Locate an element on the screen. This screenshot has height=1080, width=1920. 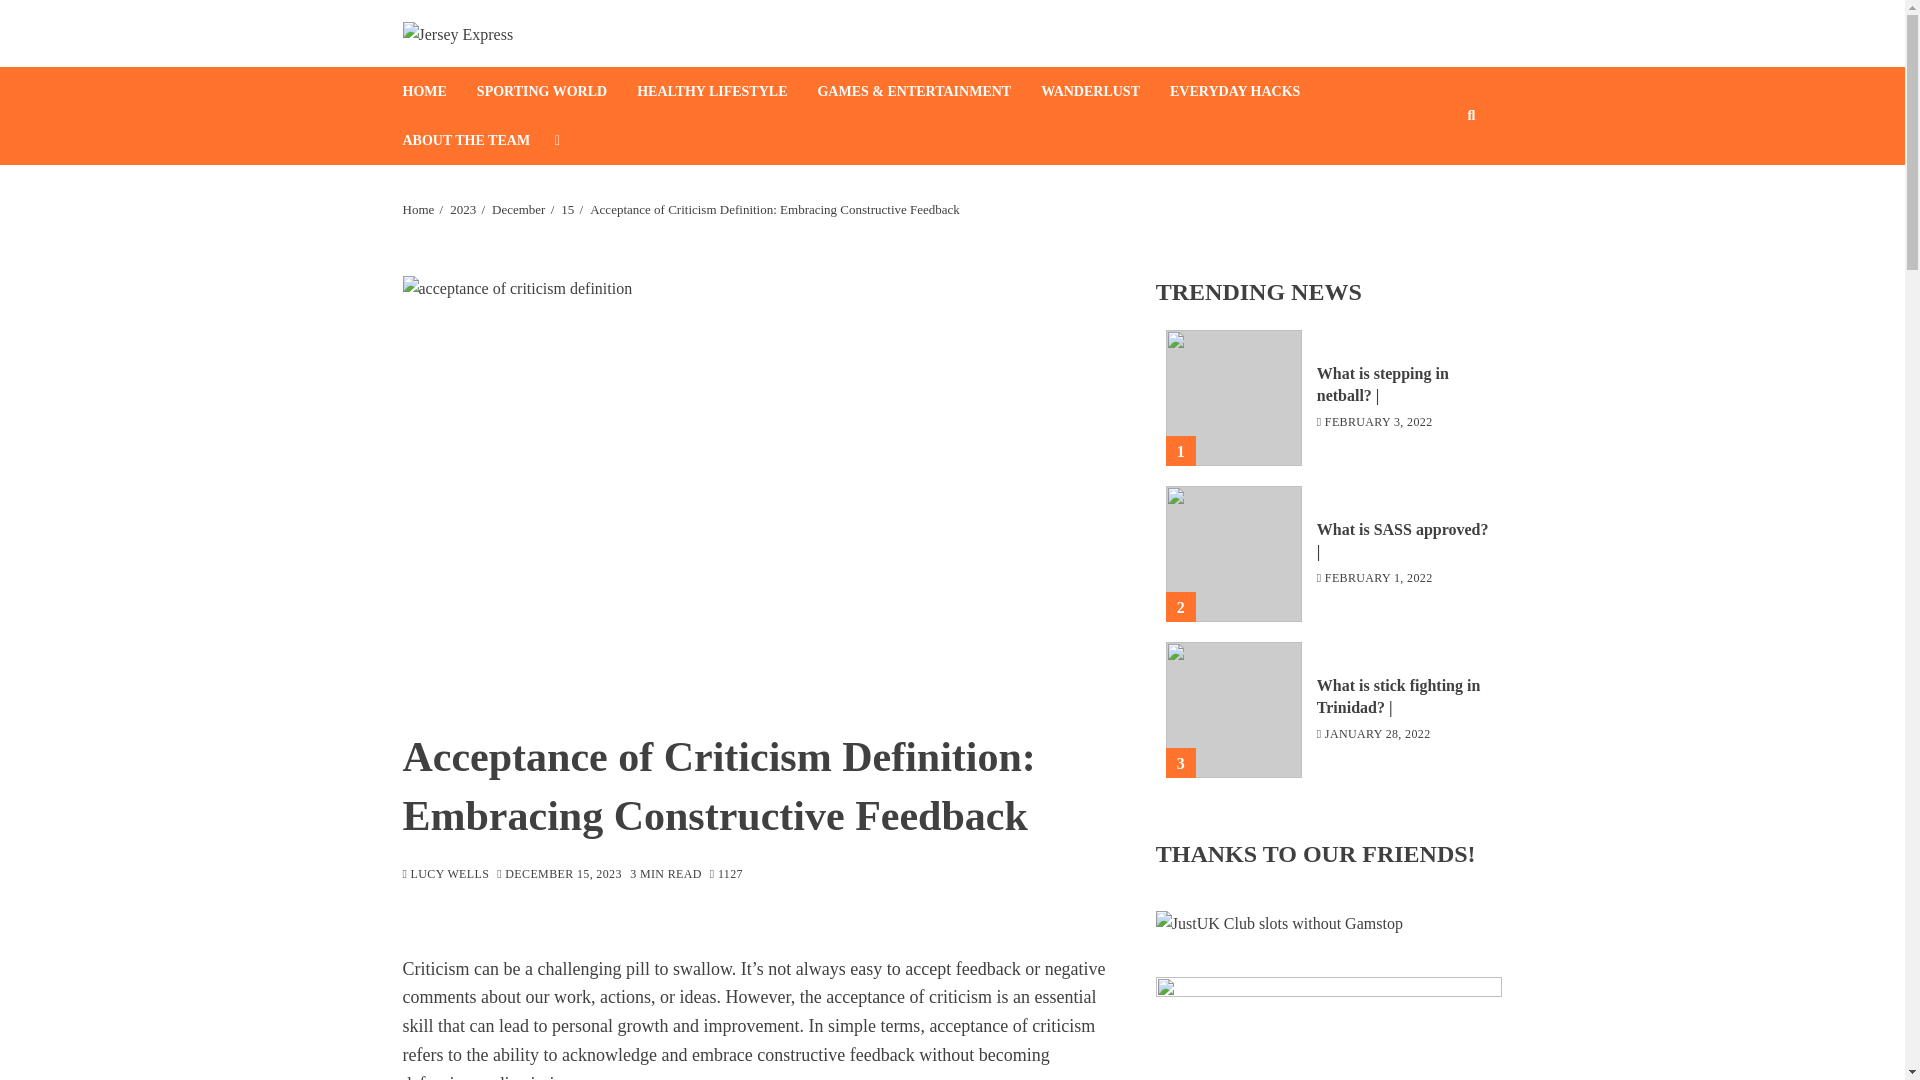
EVERYDAY HACKS is located at coordinates (1250, 90).